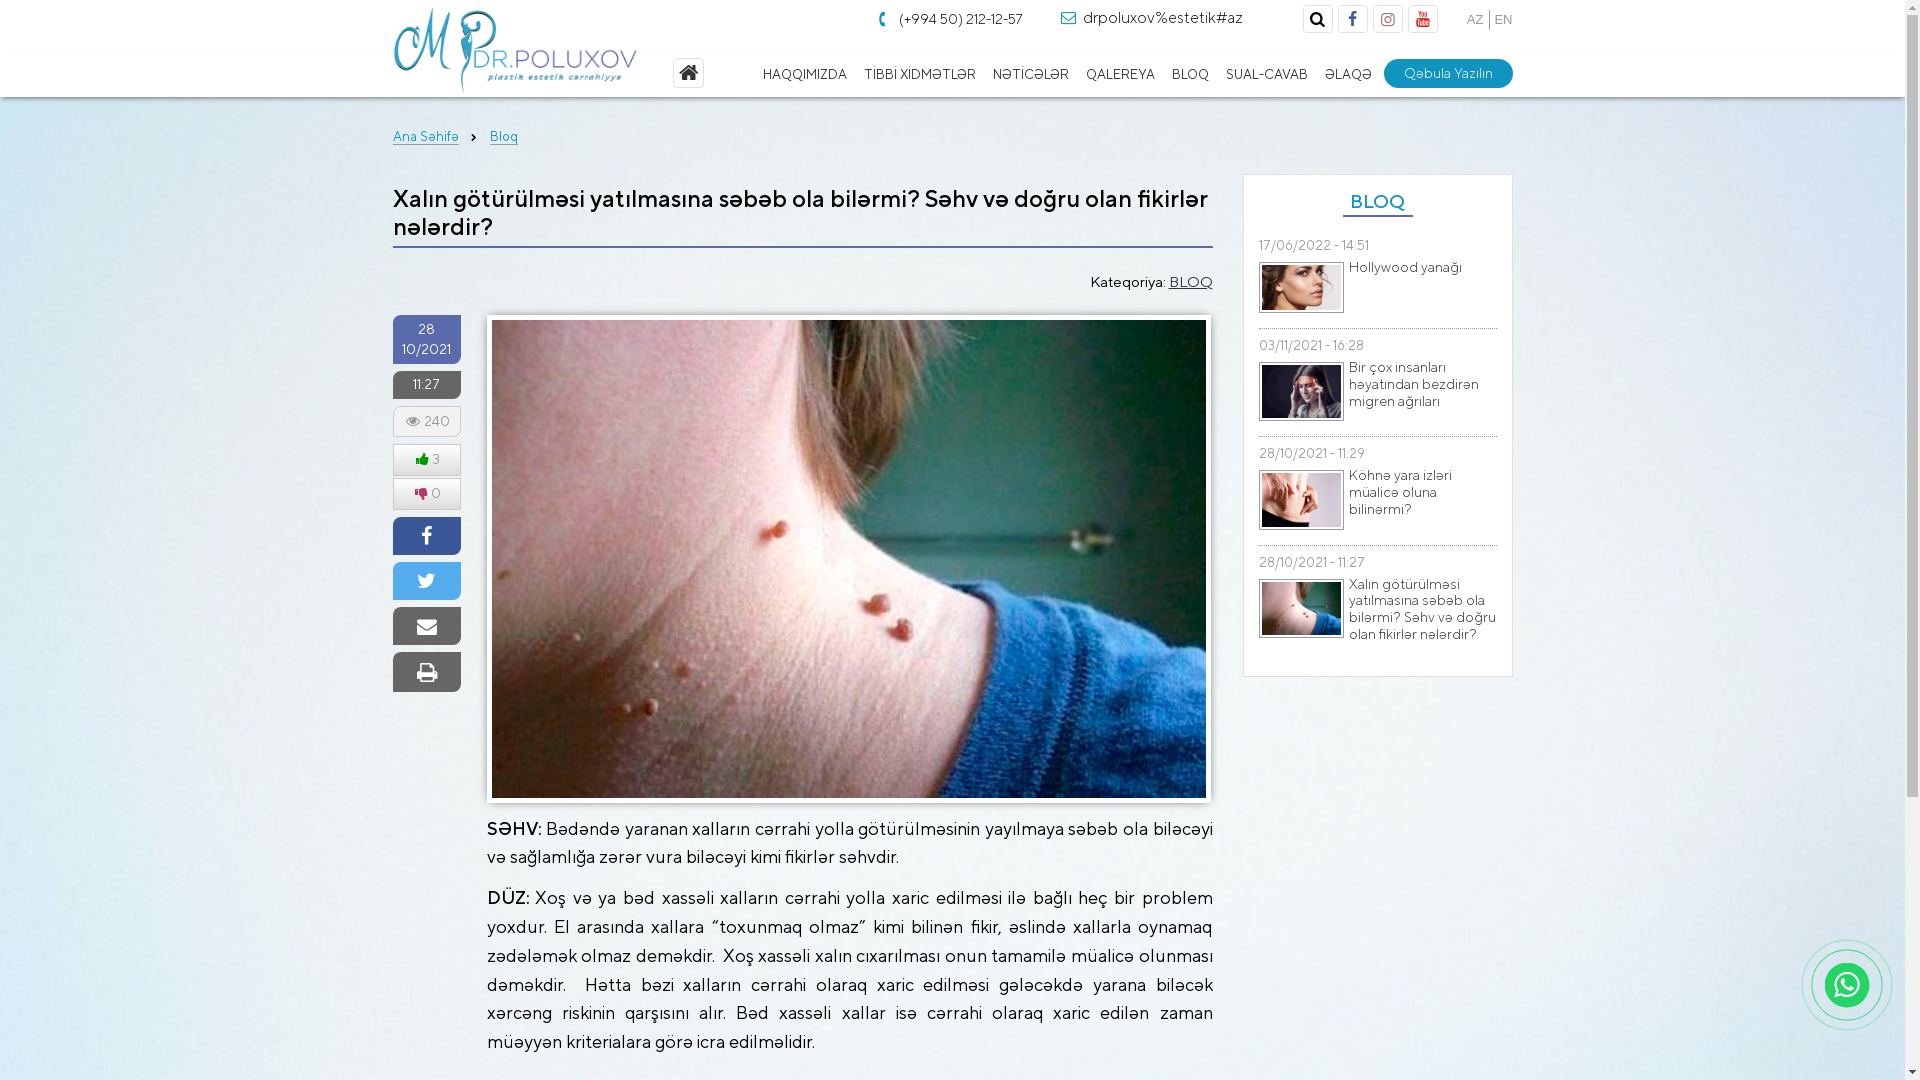  Describe the element at coordinates (1388, 19) in the screenshot. I see `Instagram` at that location.